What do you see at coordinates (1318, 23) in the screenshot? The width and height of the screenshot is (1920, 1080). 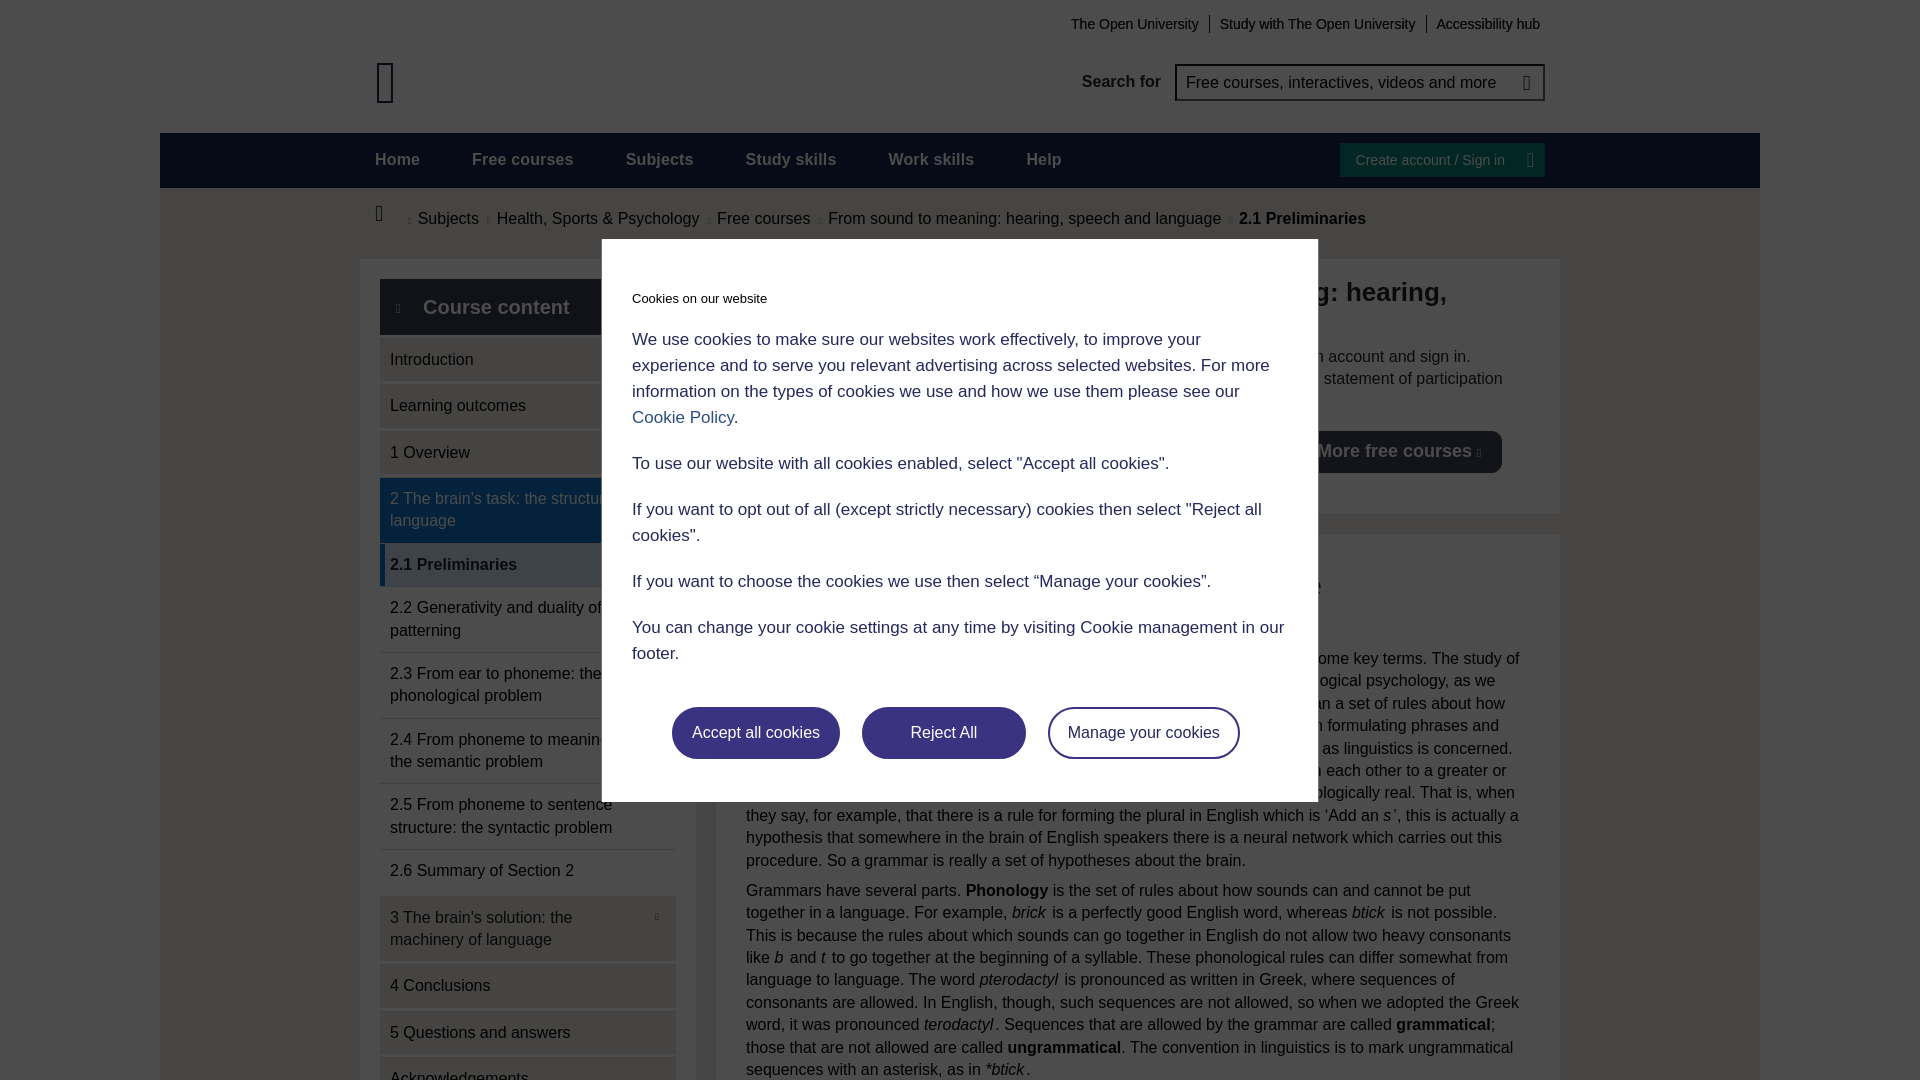 I see `Study with The Open University` at bounding box center [1318, 23].